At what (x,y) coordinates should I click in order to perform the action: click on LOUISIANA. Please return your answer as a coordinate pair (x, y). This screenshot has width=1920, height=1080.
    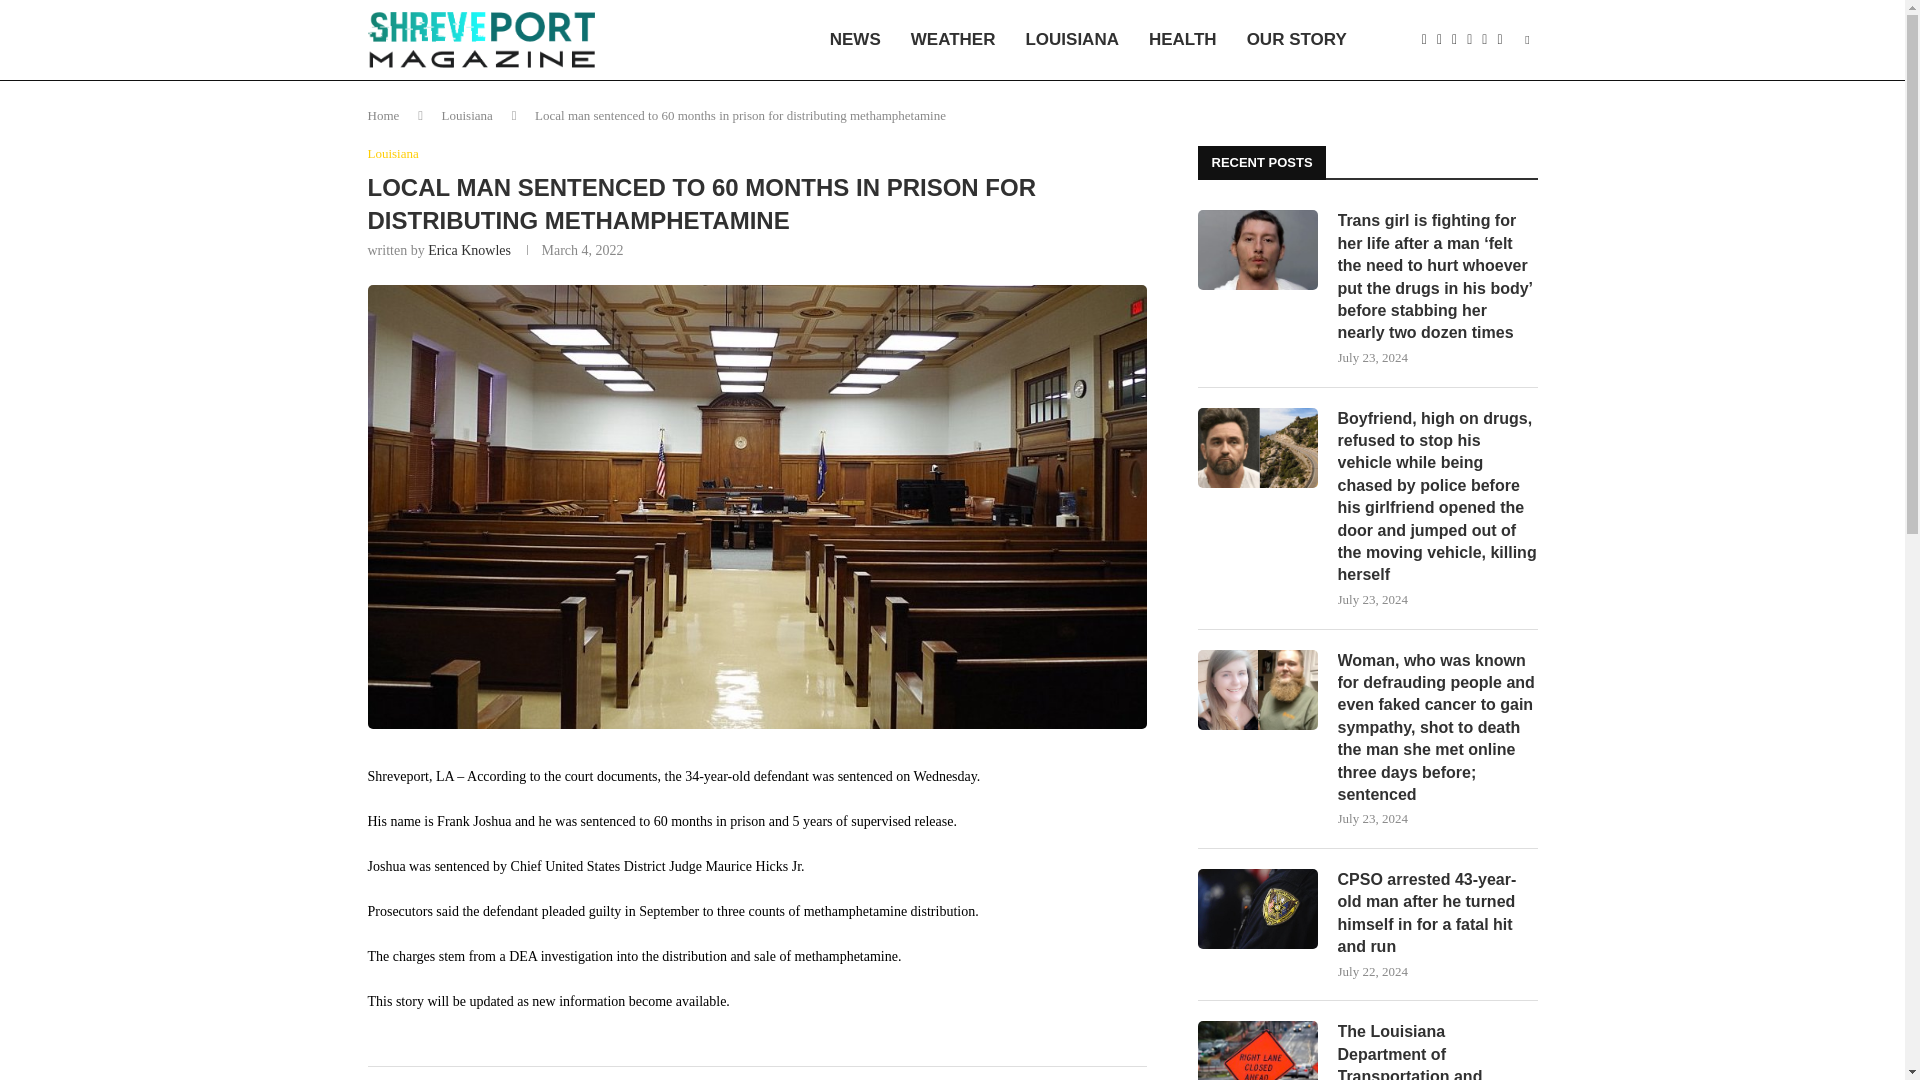
    Looking at the image, I should click on (1072, 40).